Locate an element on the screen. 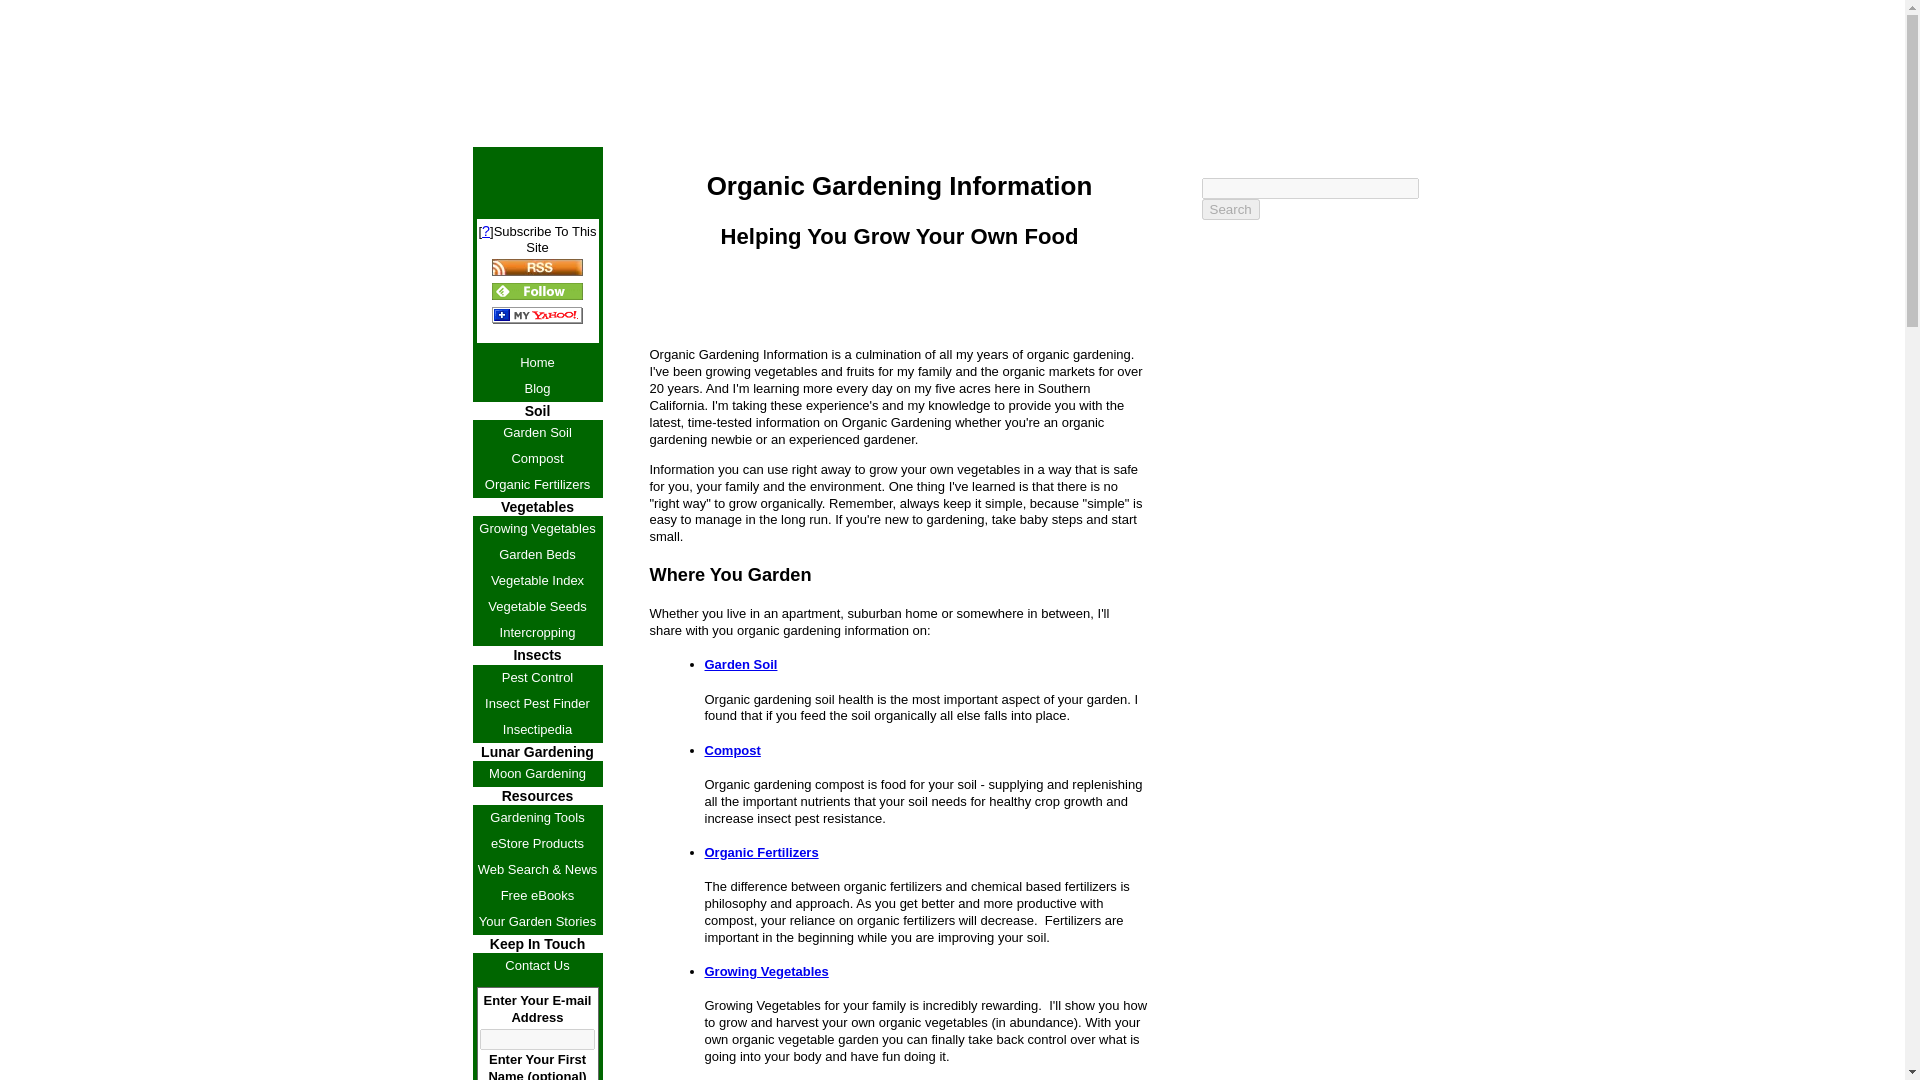 This screenshot has width=1920, height=1080. Organic Fertilizers is located at coordinates (537, 484).